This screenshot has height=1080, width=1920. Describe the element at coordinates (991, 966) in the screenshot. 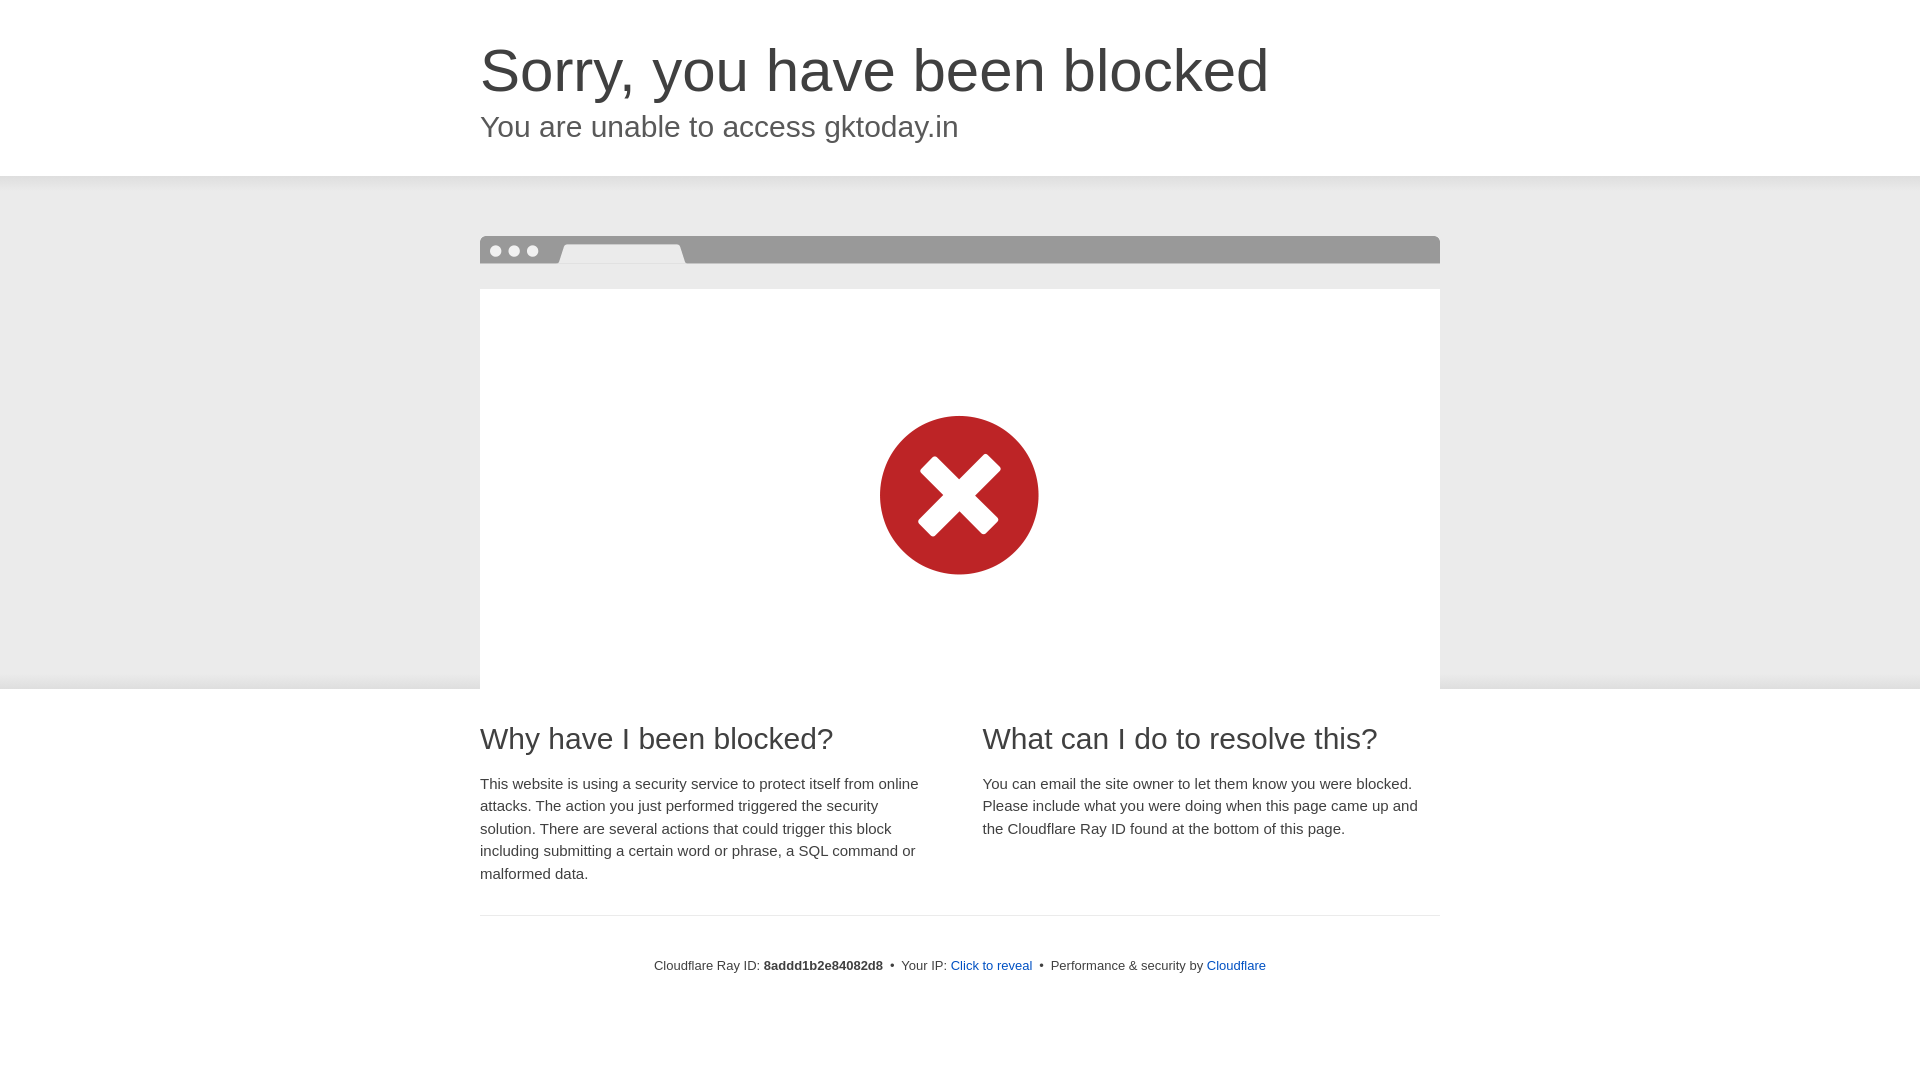

I see `Click to reveal` at that location.